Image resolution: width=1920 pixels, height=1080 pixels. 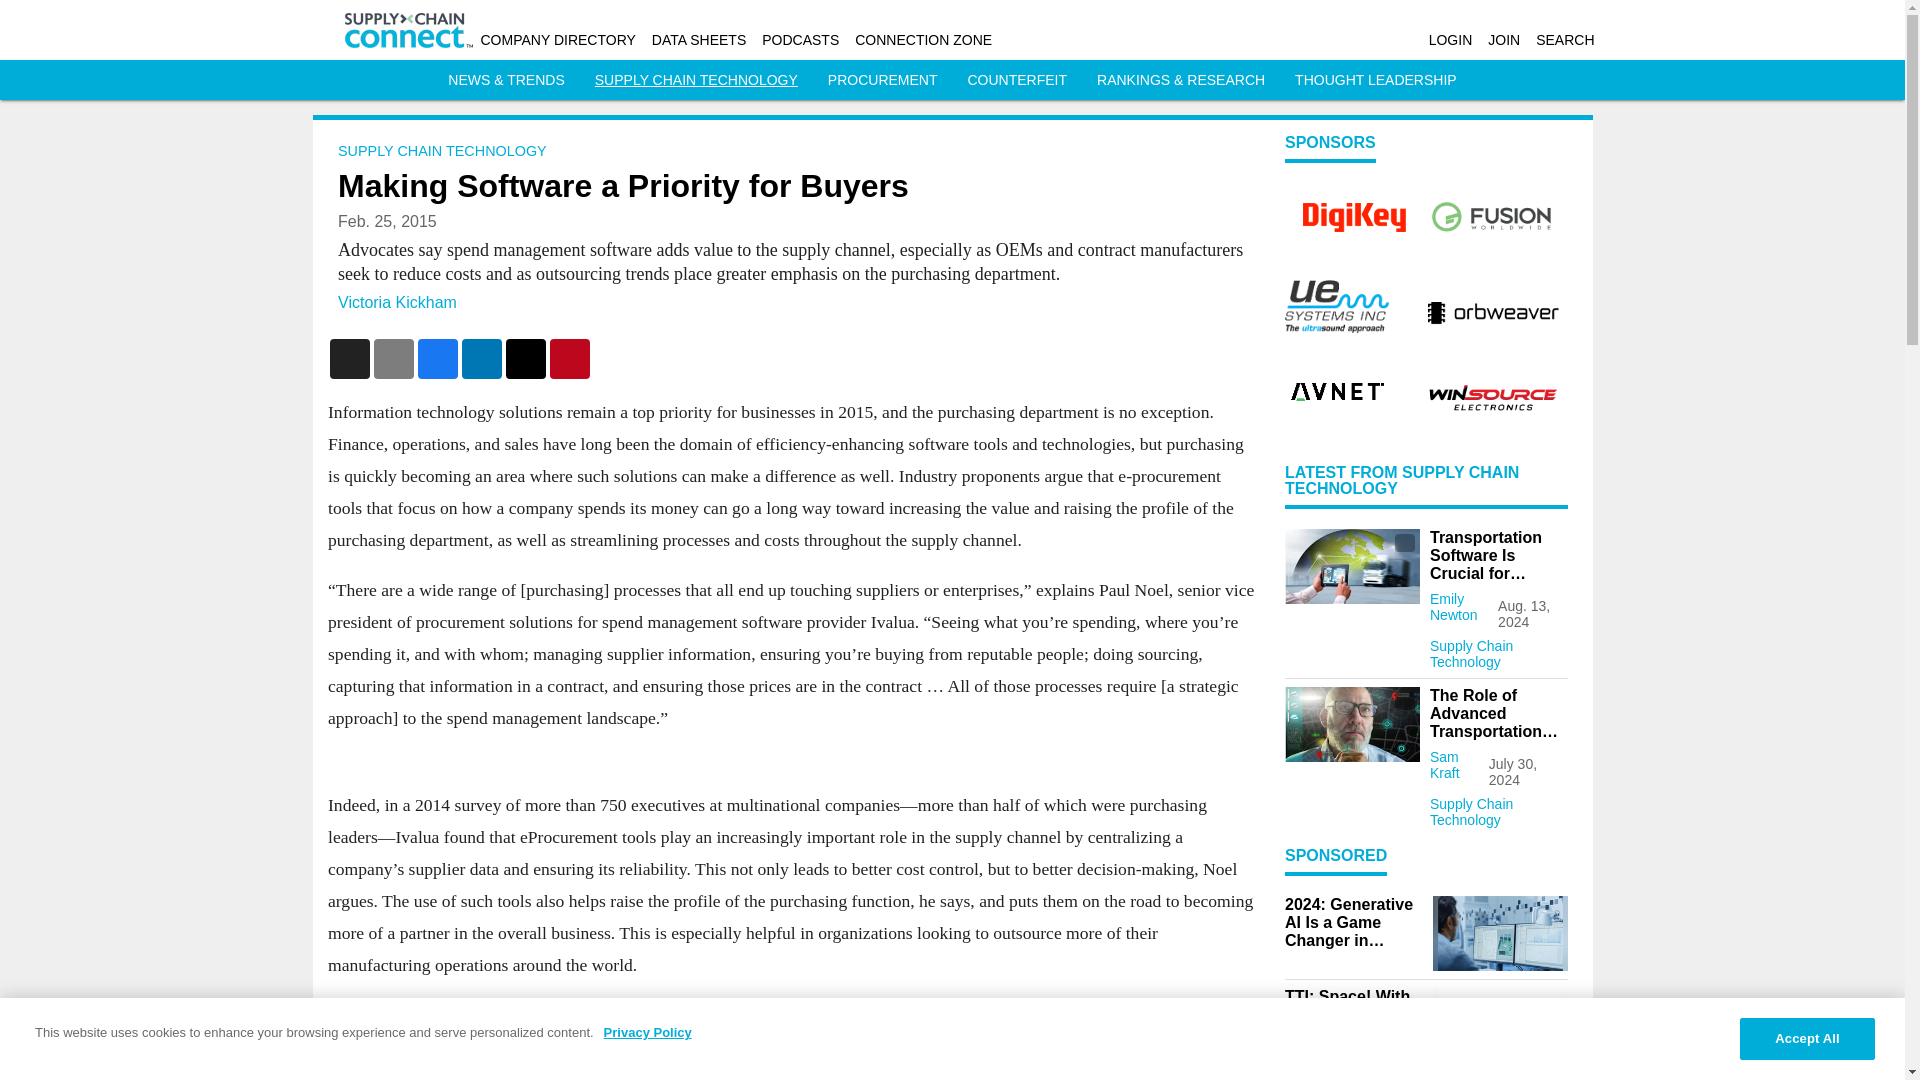 I want to click on SEARCH, so click(x=1564, y=40).